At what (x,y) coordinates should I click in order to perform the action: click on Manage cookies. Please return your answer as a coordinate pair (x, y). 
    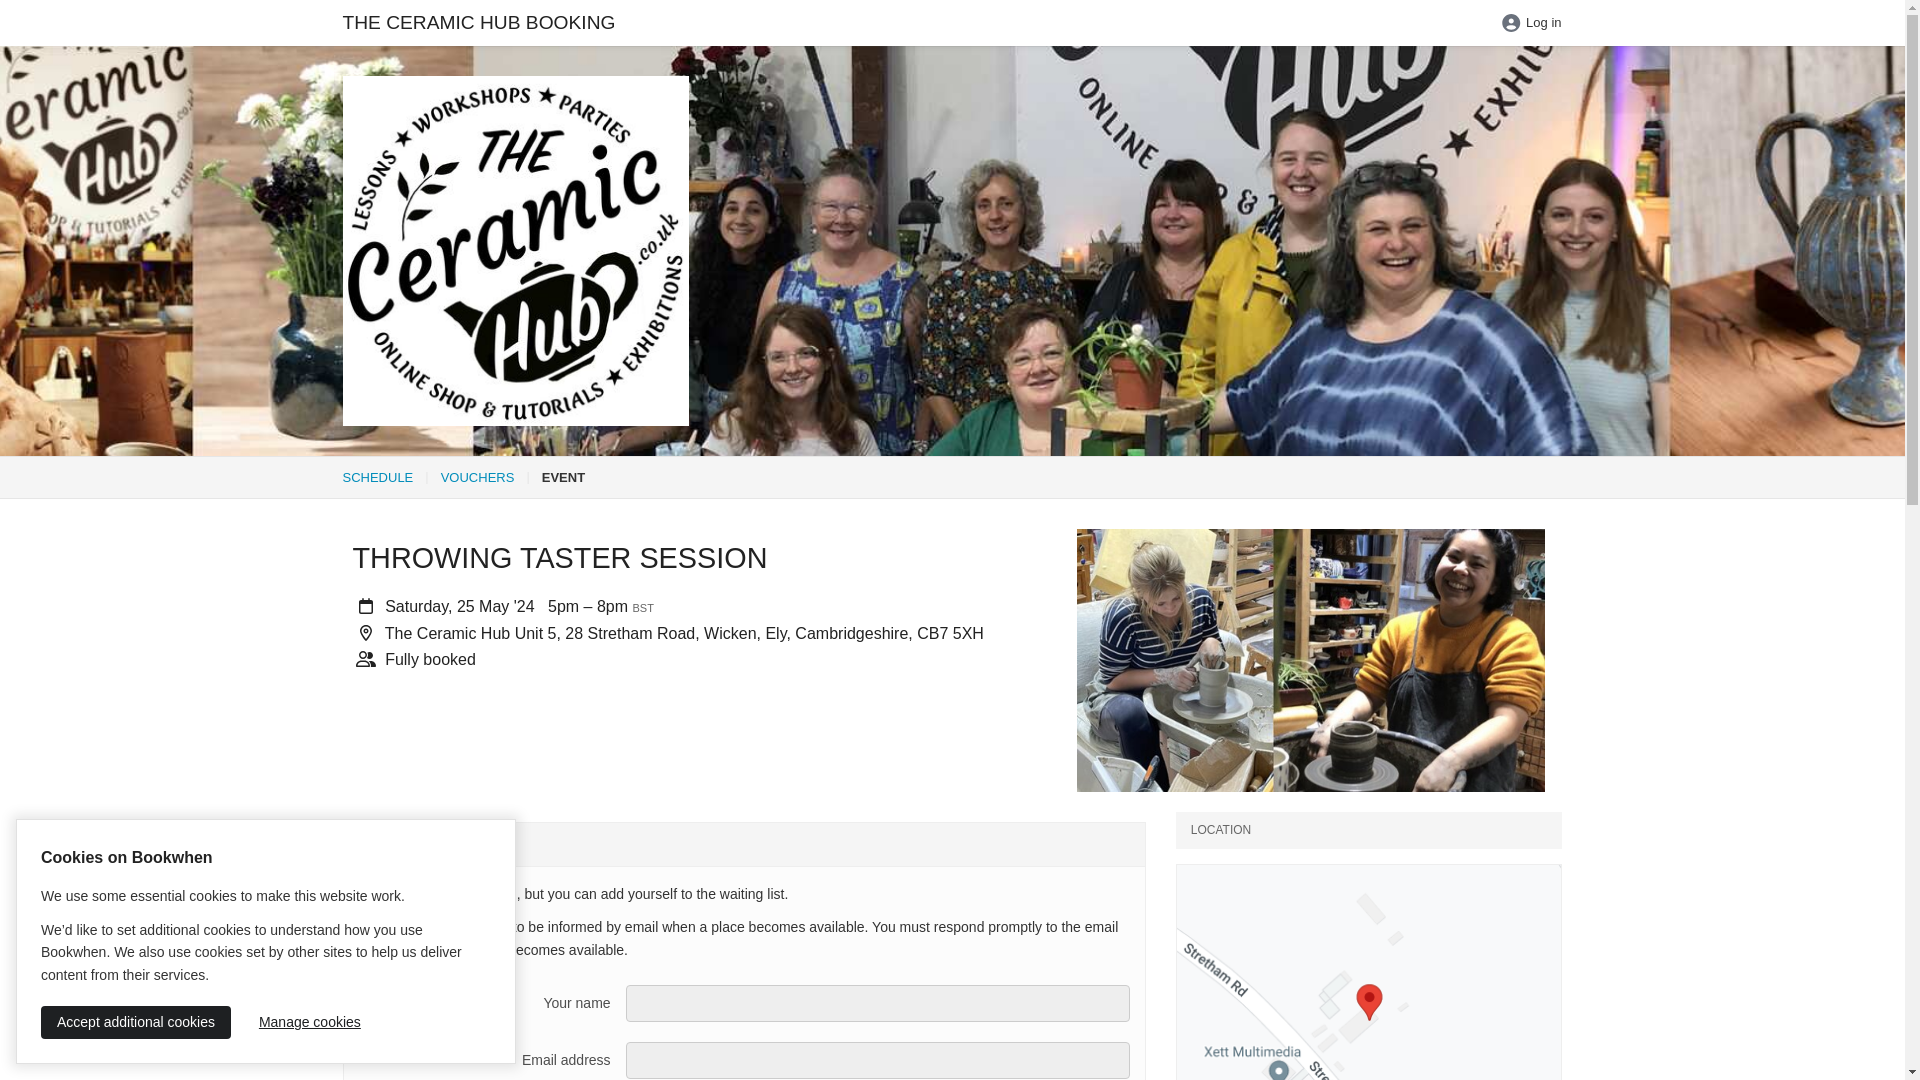
    Looking at the image, I should click on (310, 1022).